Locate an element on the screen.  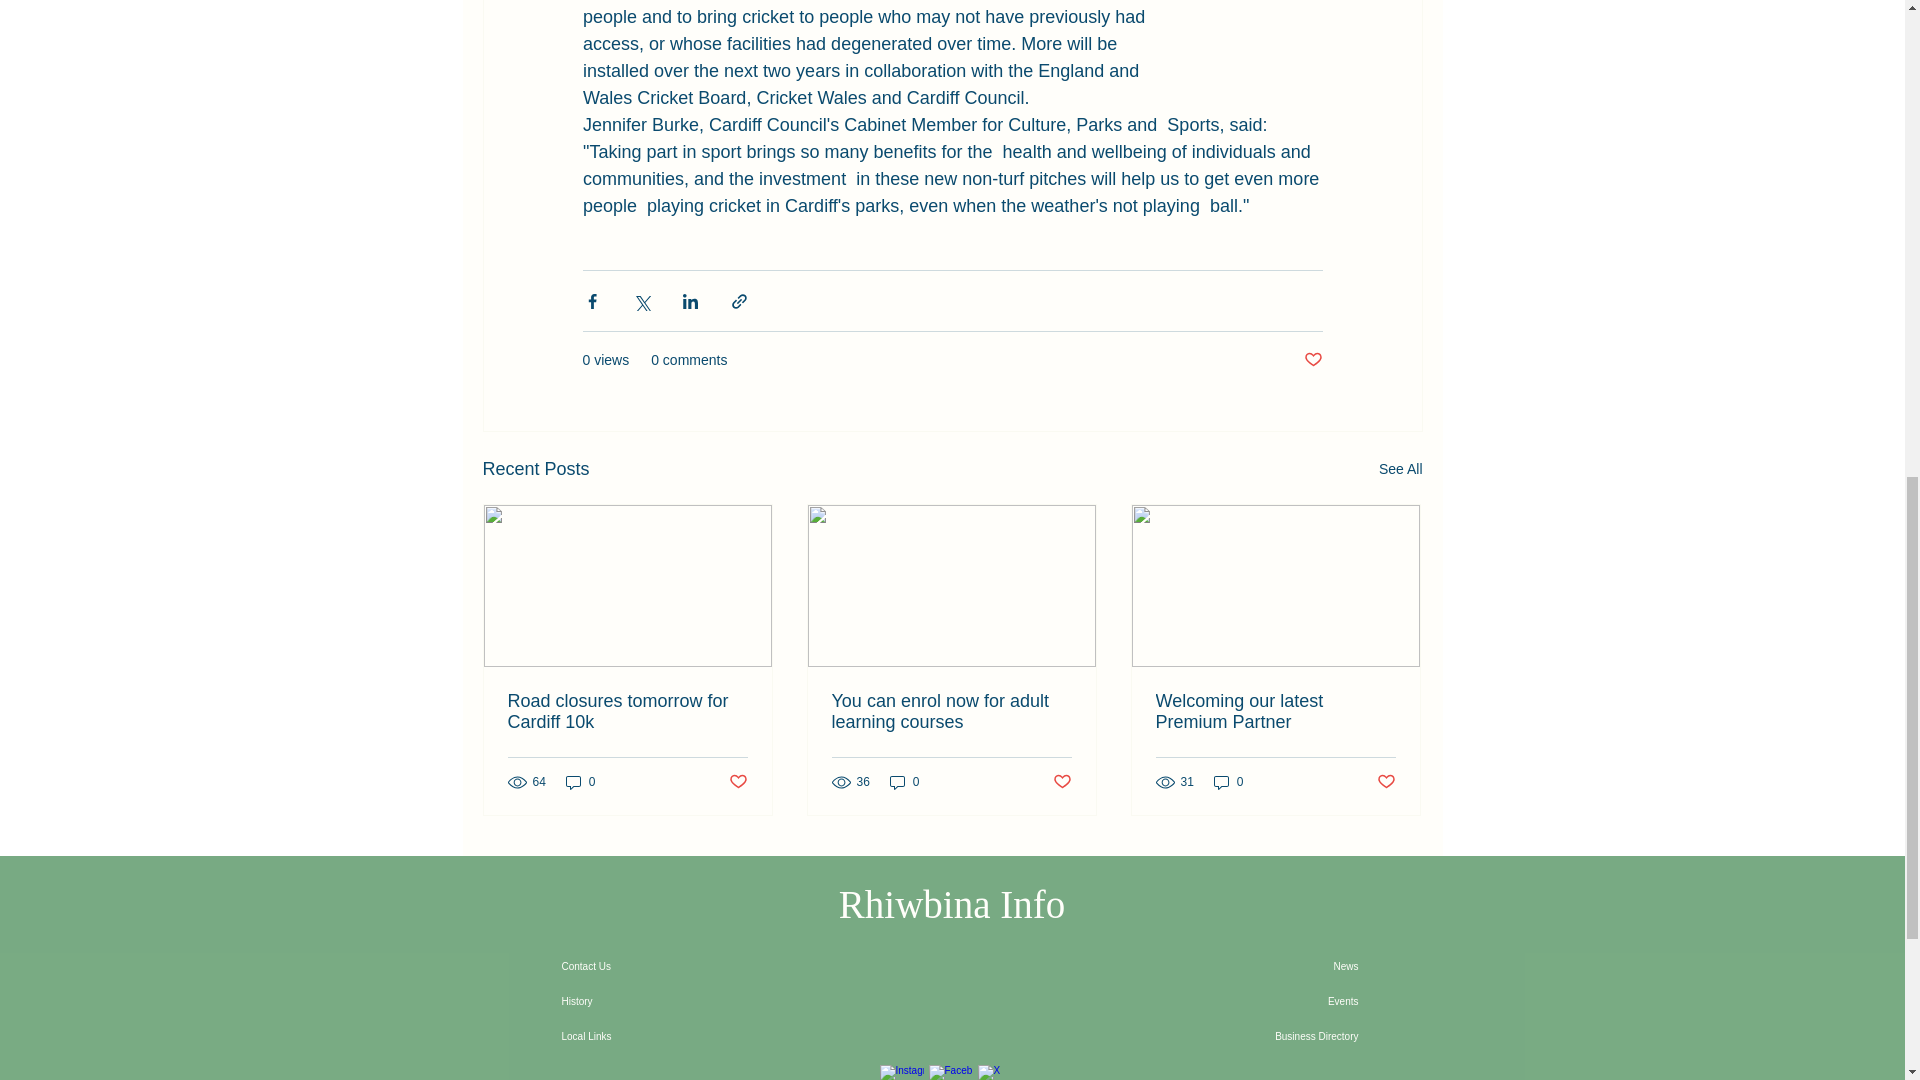
See All is located at coordinates (1400, 468).